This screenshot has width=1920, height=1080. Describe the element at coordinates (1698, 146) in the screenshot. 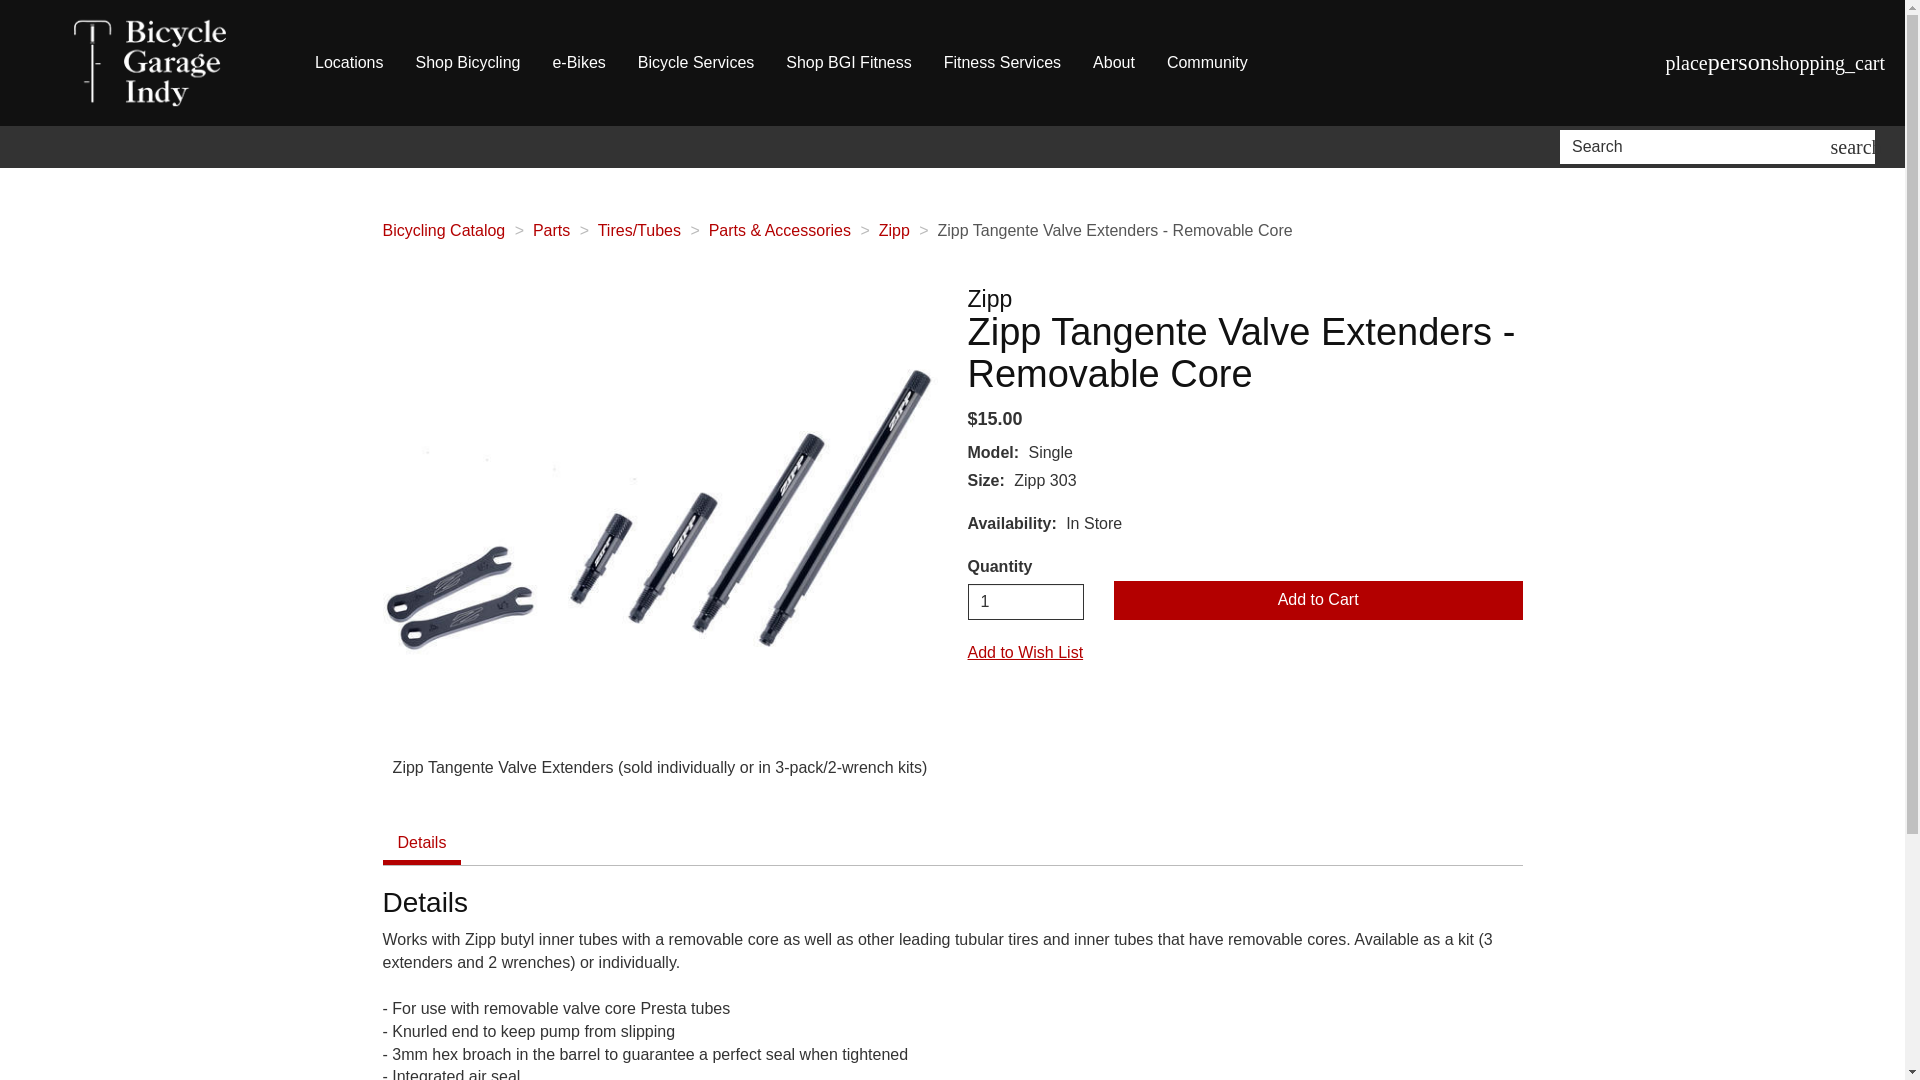

I see `Search` at that location.